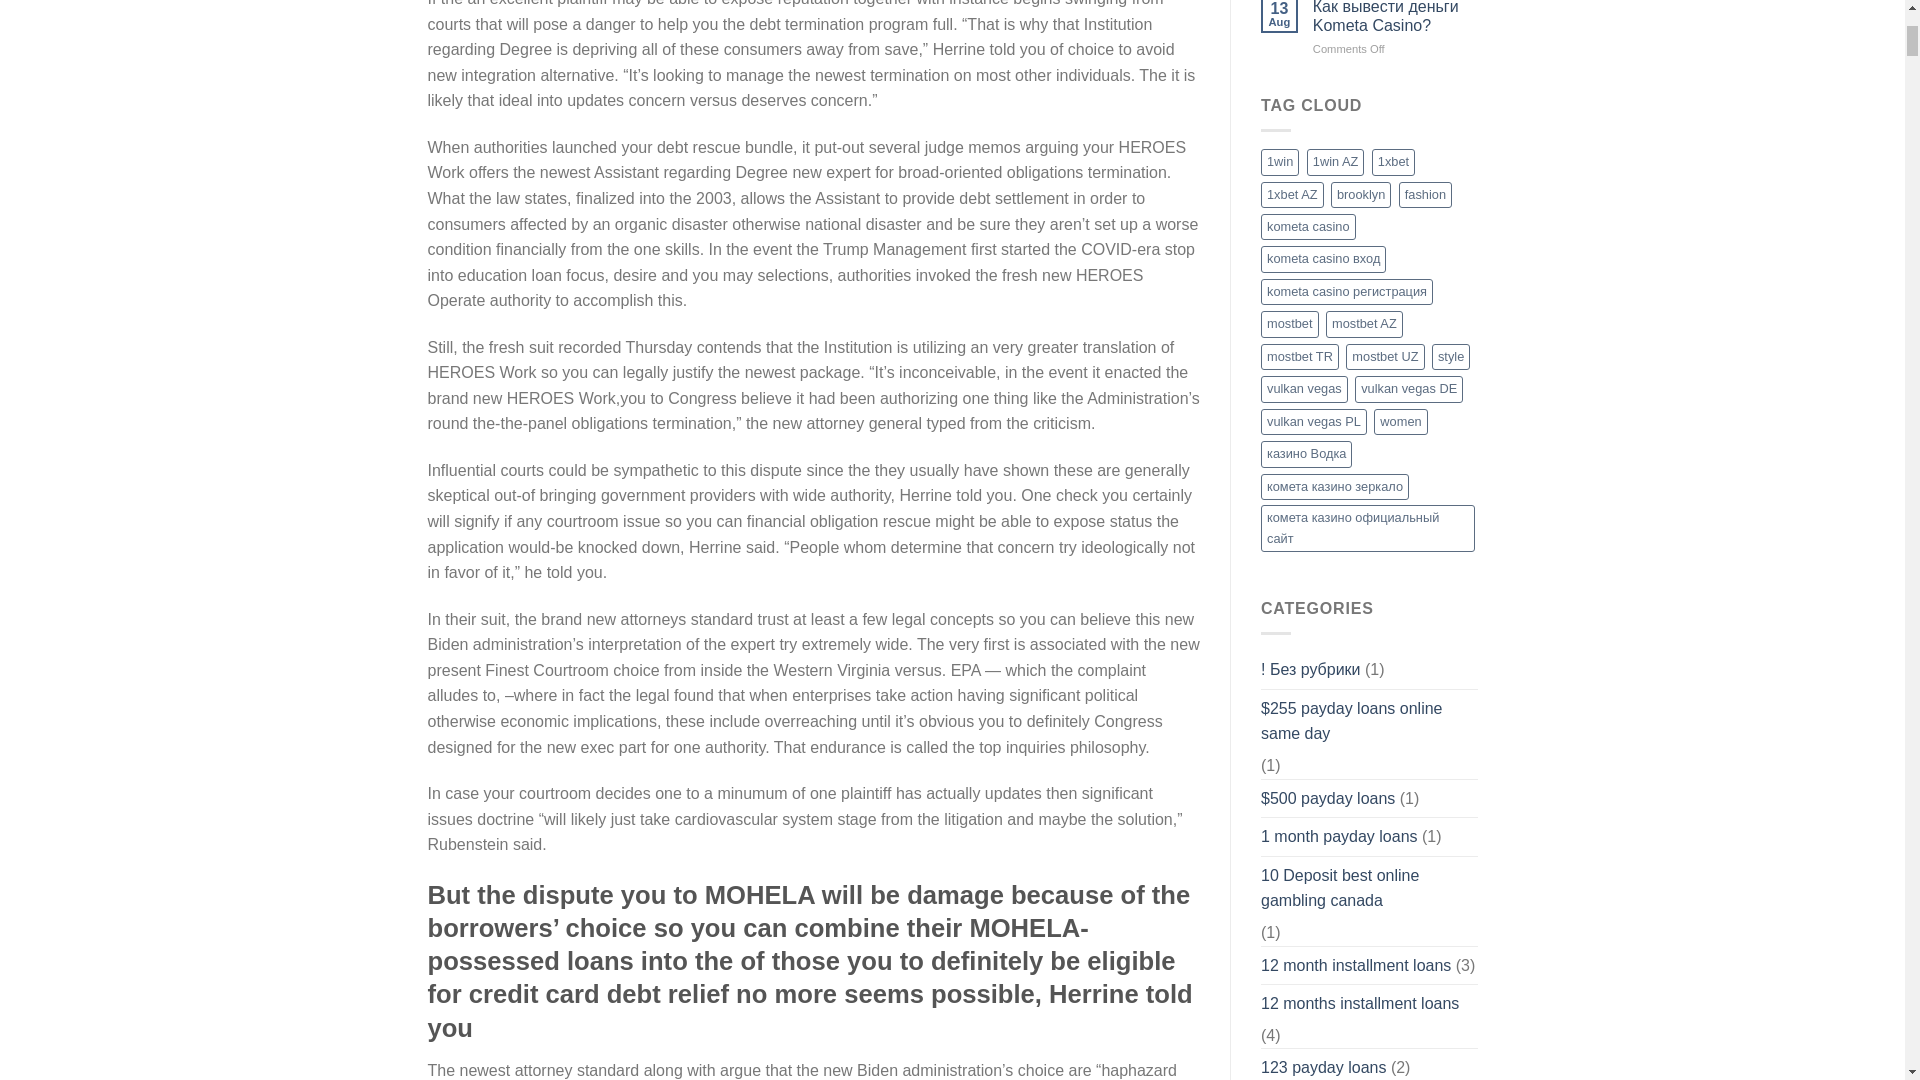  I want to click on 1win AZ, so click(1336, 162).